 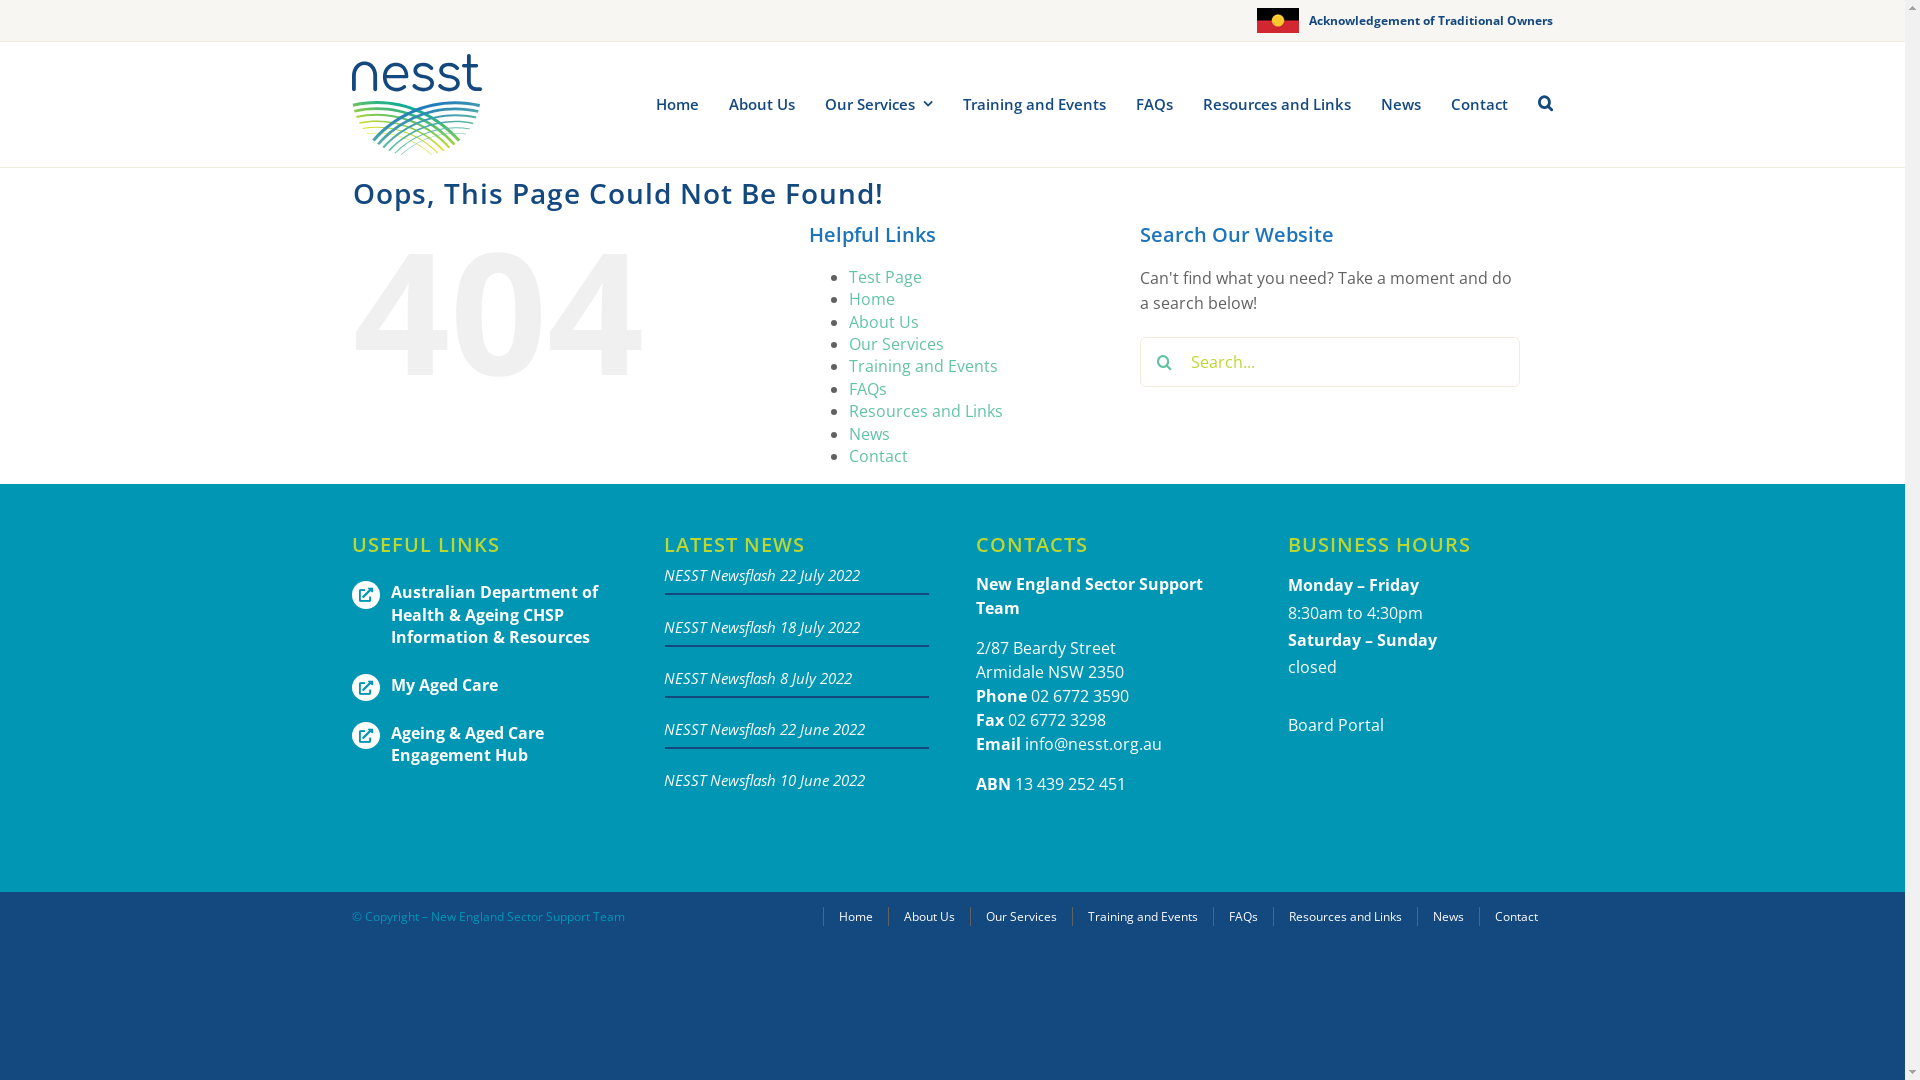 I want to click on Test Page, so click(x=886, y=277).